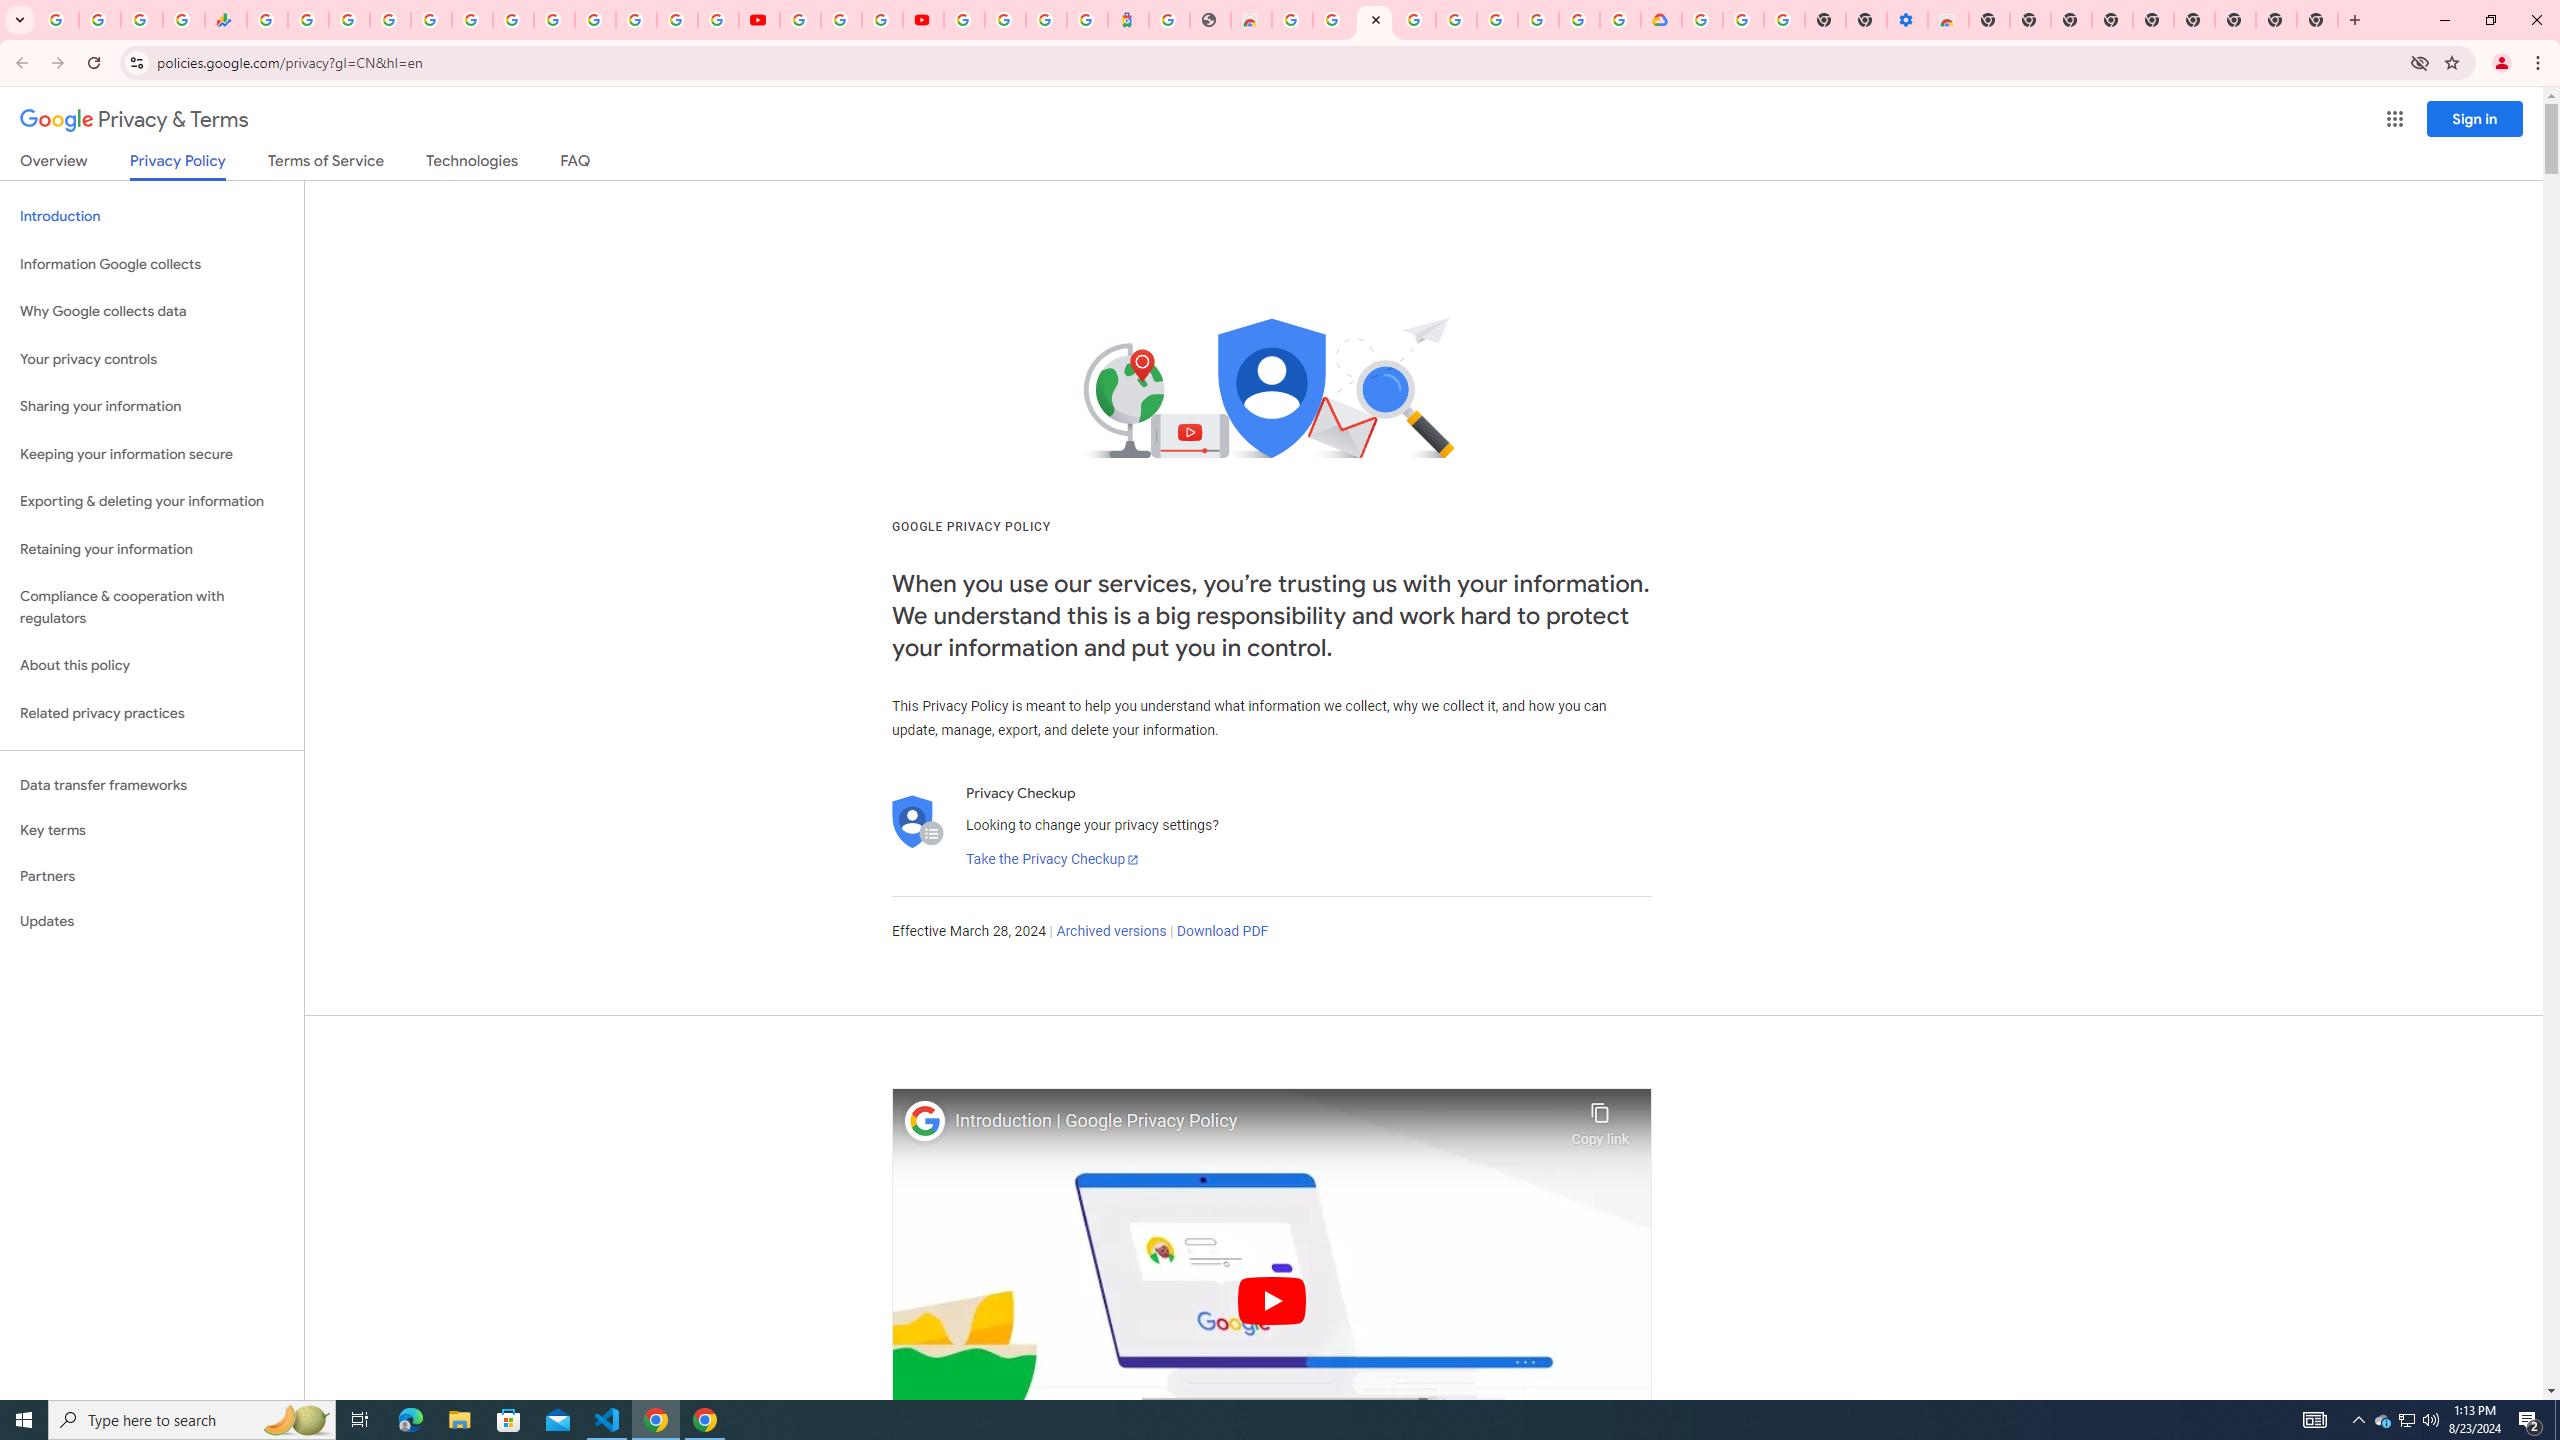  What do you see at coordinates (840, 20) in the screenshot?
I see `Google Account Help` at bounding box center [840, 20].